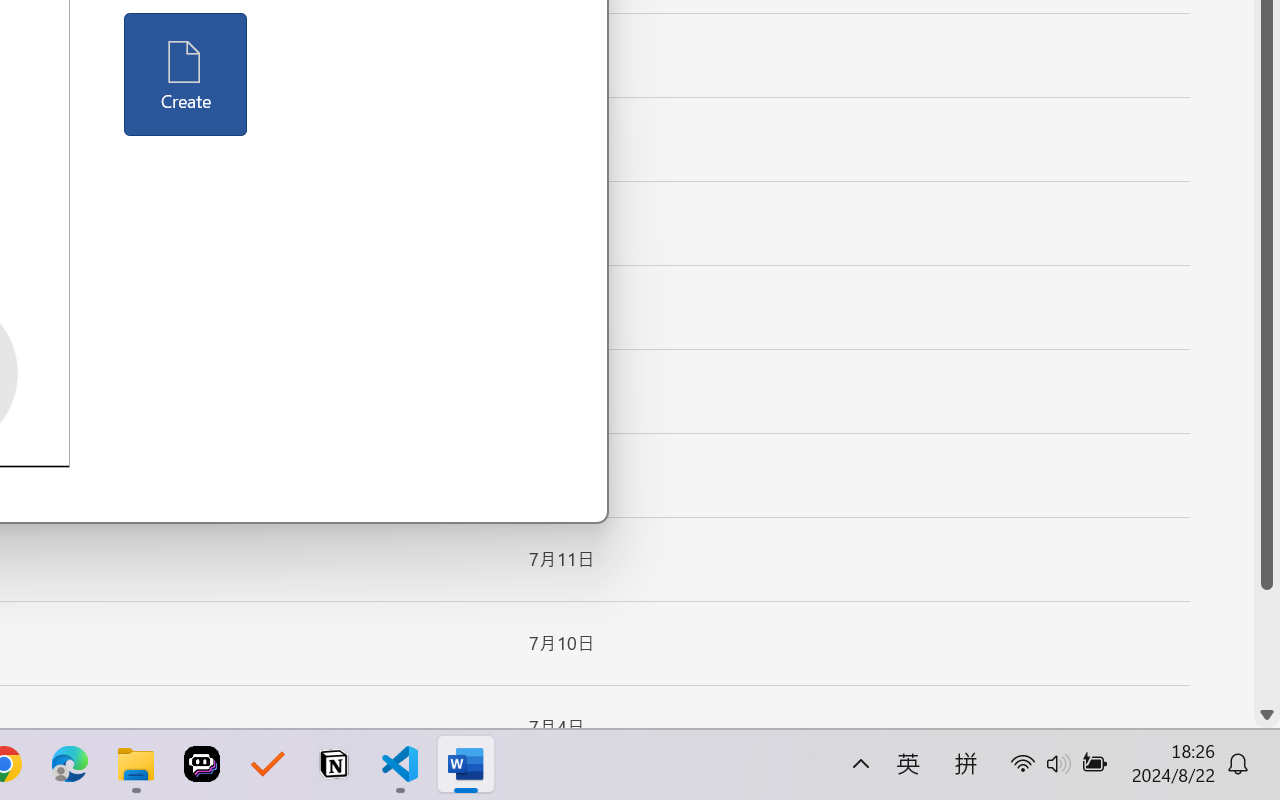  What do you see at coordinates (1267, 715) in the screenshot?
I see `Line down` at bounding box center [1267, 715].